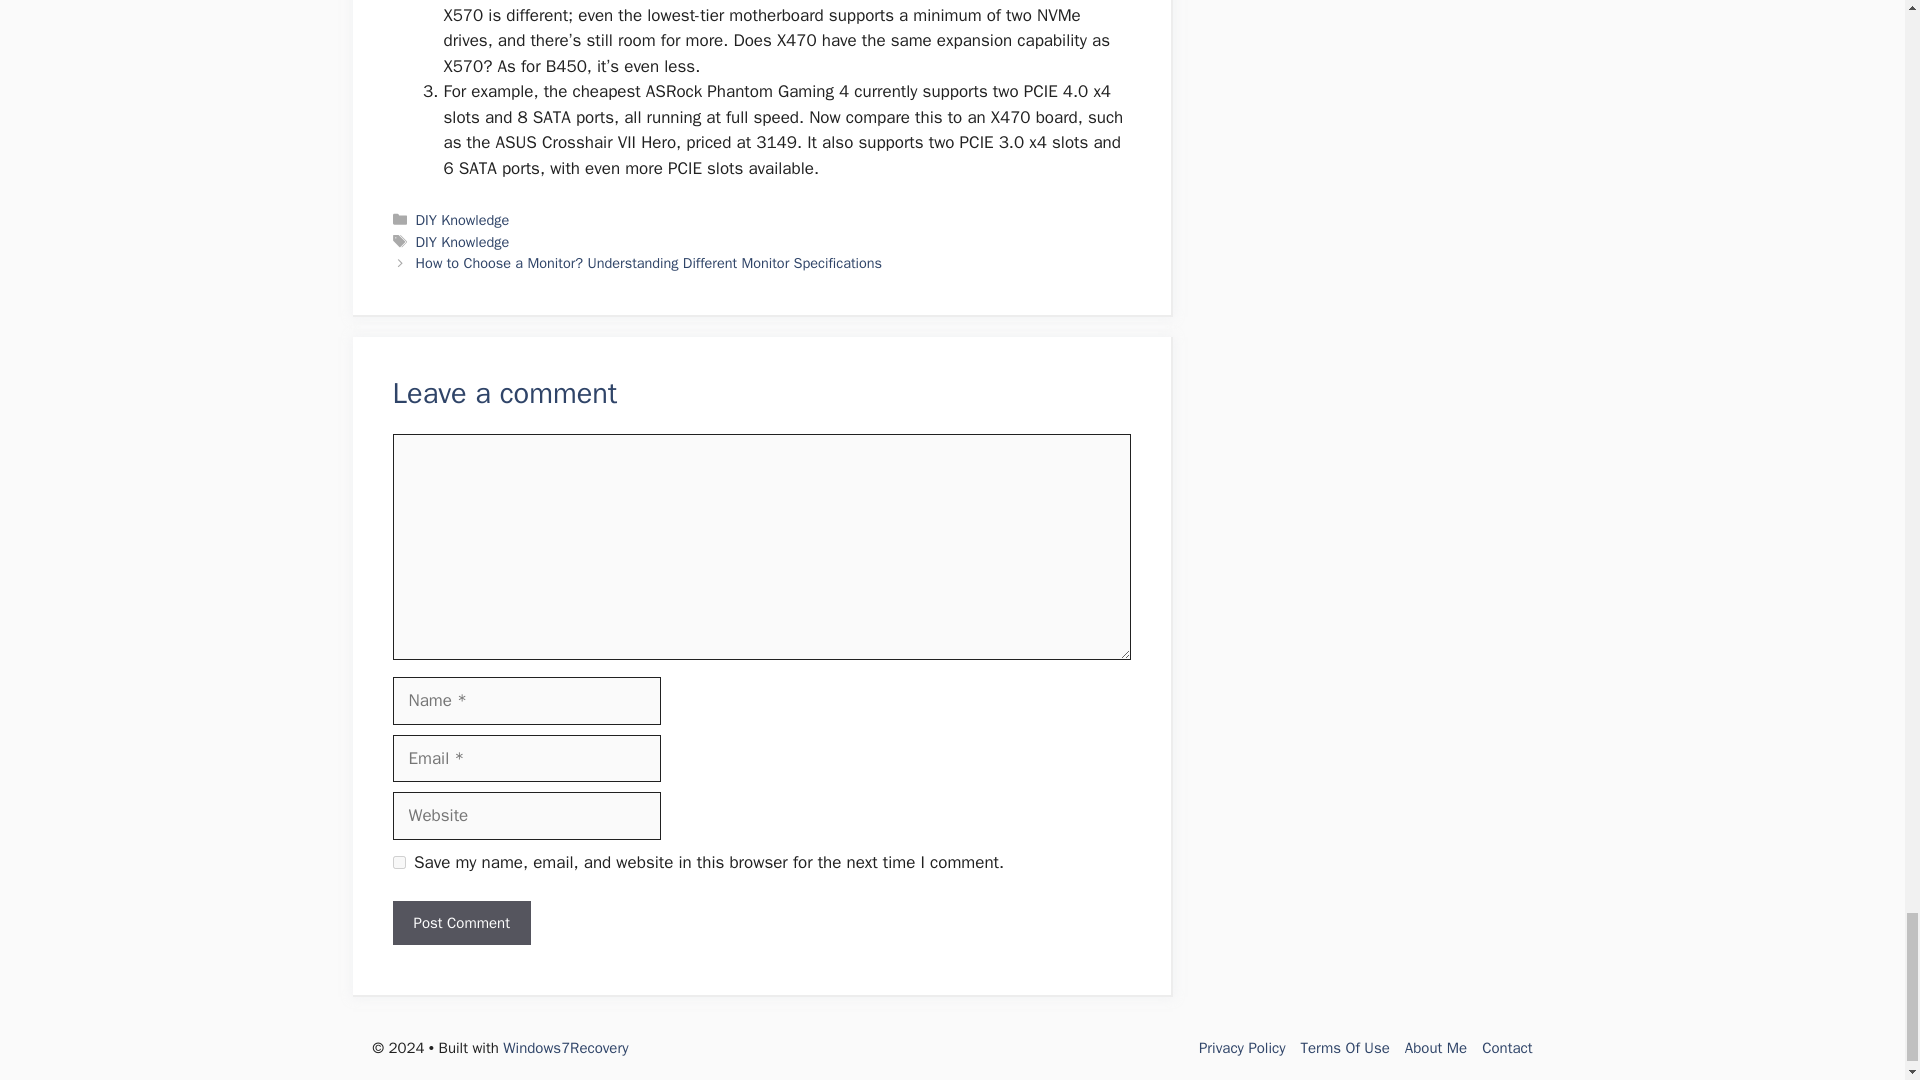 The height and width of the screenshot is (1080, 1920). What do you see at coordinates (463, 242) in the screenshot?
I see `DIY Knowledge` at bounding box center [463, 242].